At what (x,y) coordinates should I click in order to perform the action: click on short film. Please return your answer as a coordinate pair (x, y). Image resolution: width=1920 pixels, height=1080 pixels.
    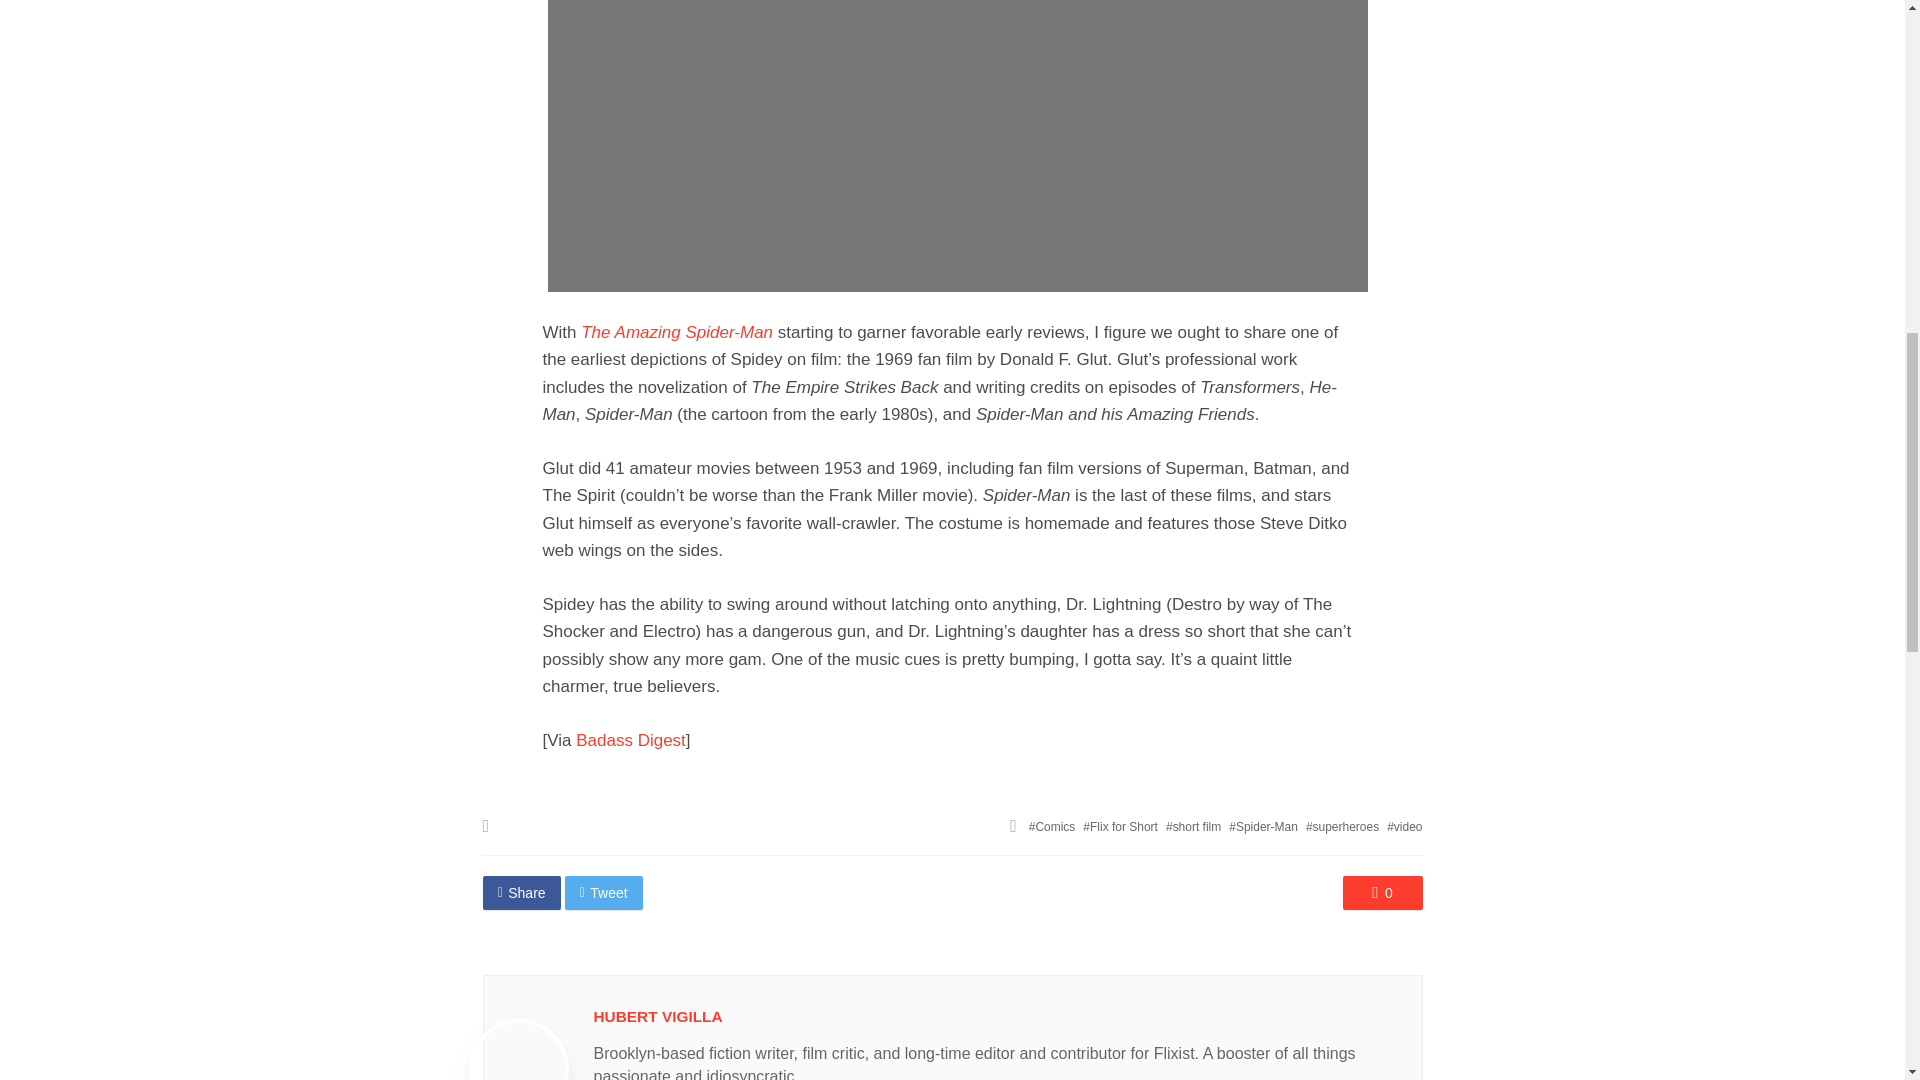
    Looking at the image, I should click on (1193, 826).